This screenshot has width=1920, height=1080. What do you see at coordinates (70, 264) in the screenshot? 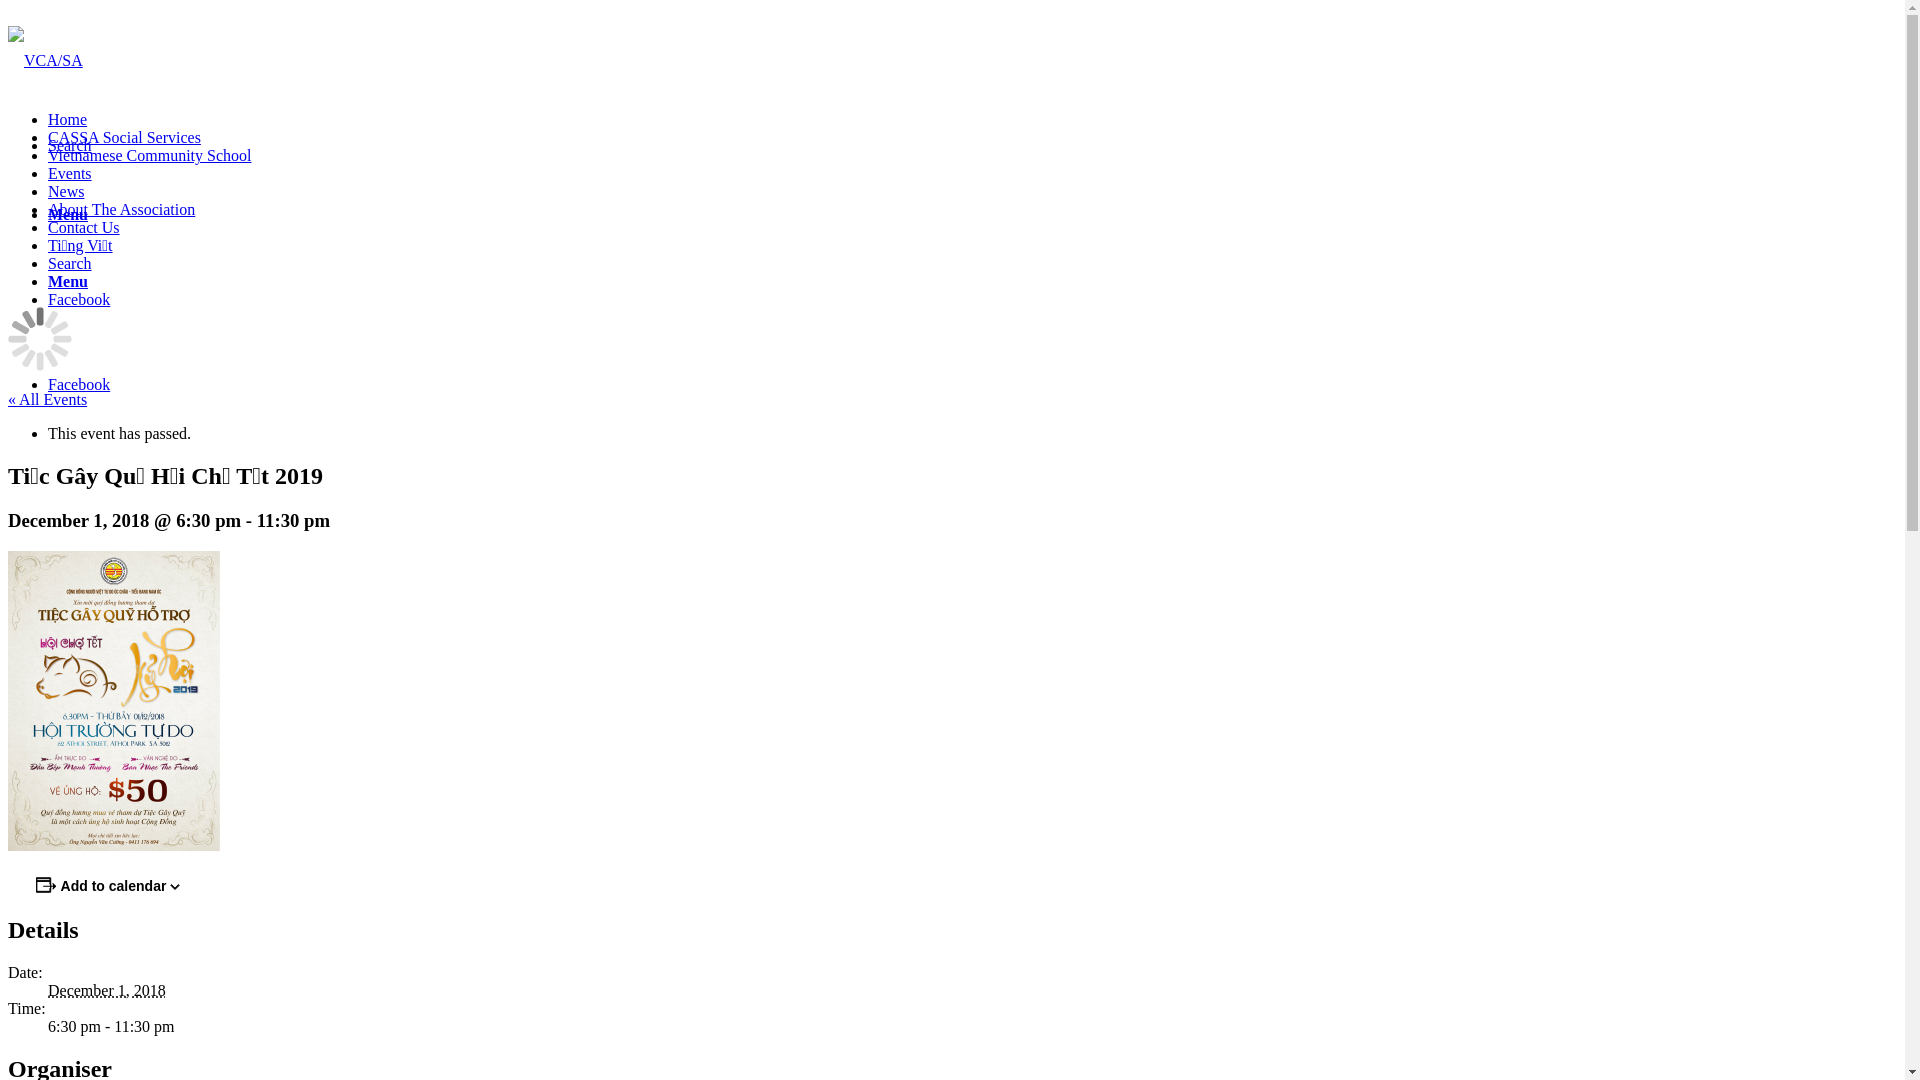
I see `Search` at bounding box center [70, 264].